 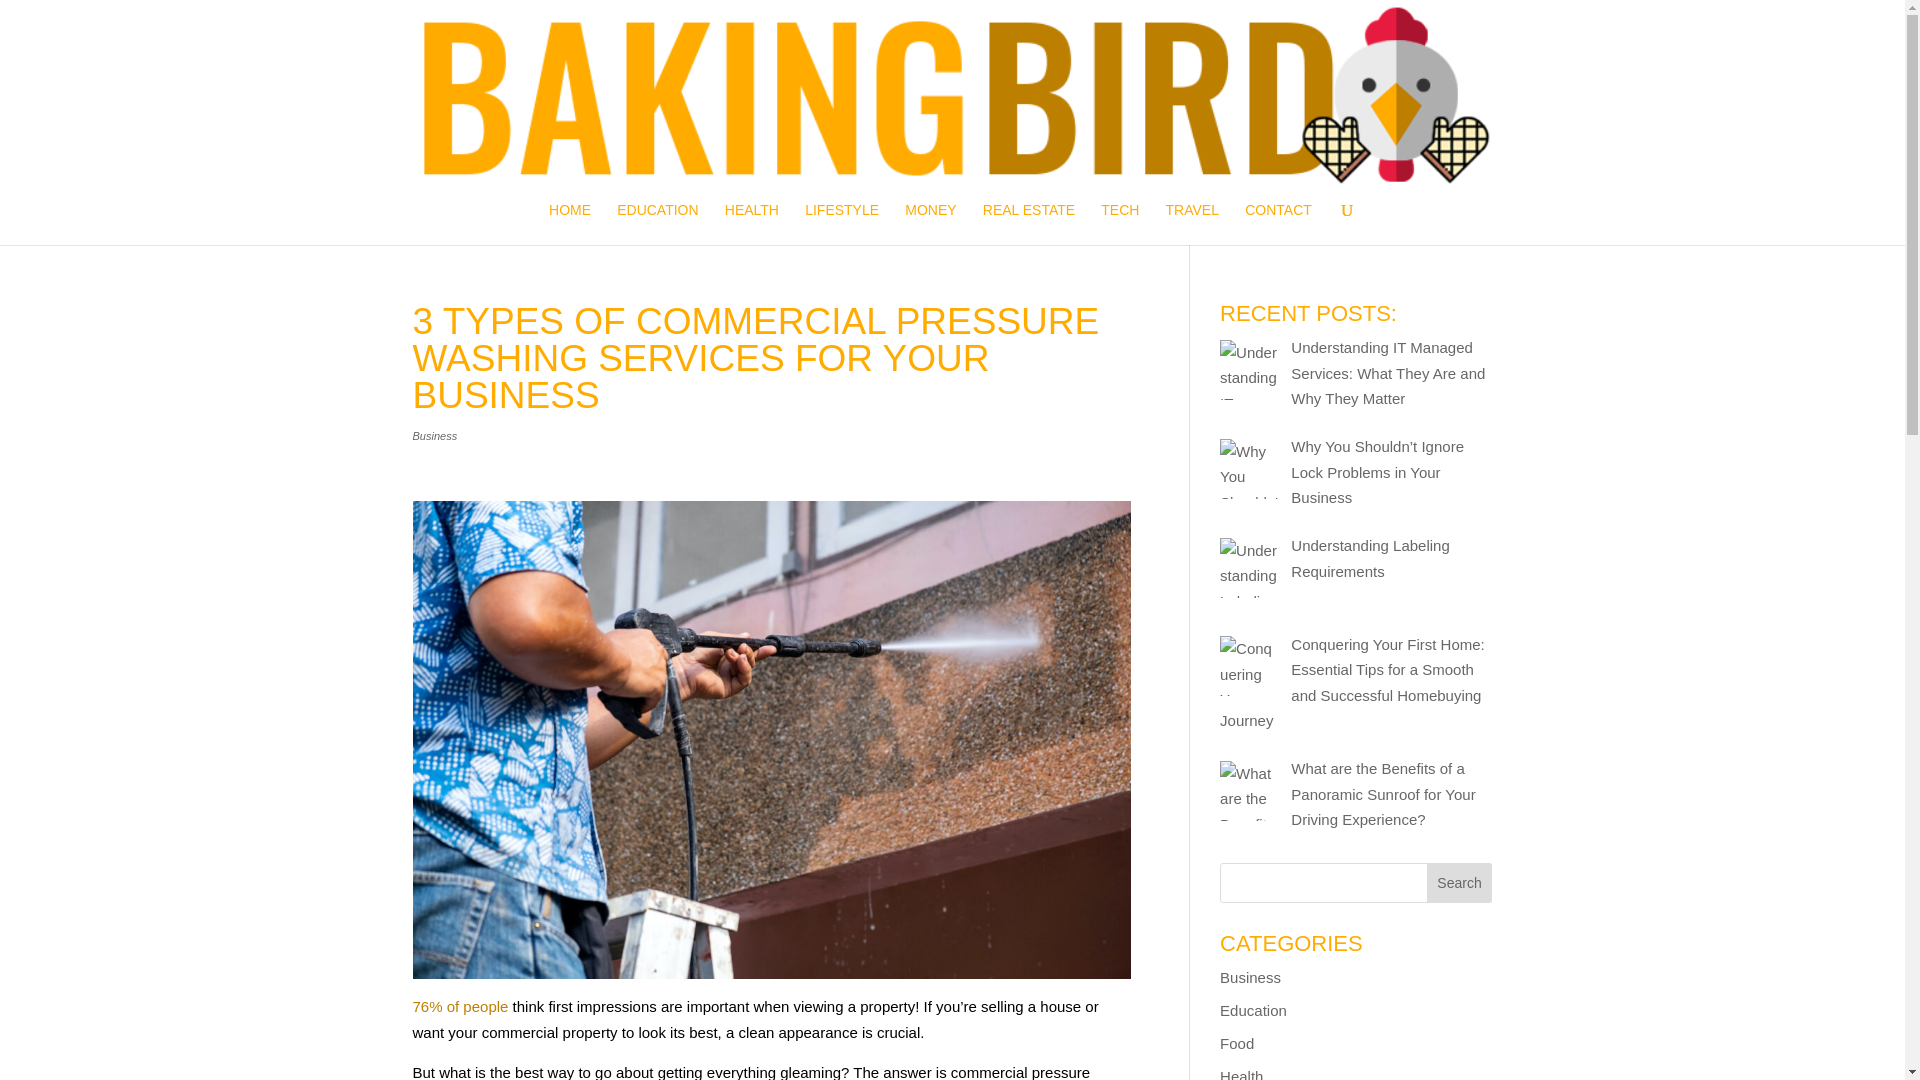 I want to click on CONTACT, so click(x=1278, y=224).